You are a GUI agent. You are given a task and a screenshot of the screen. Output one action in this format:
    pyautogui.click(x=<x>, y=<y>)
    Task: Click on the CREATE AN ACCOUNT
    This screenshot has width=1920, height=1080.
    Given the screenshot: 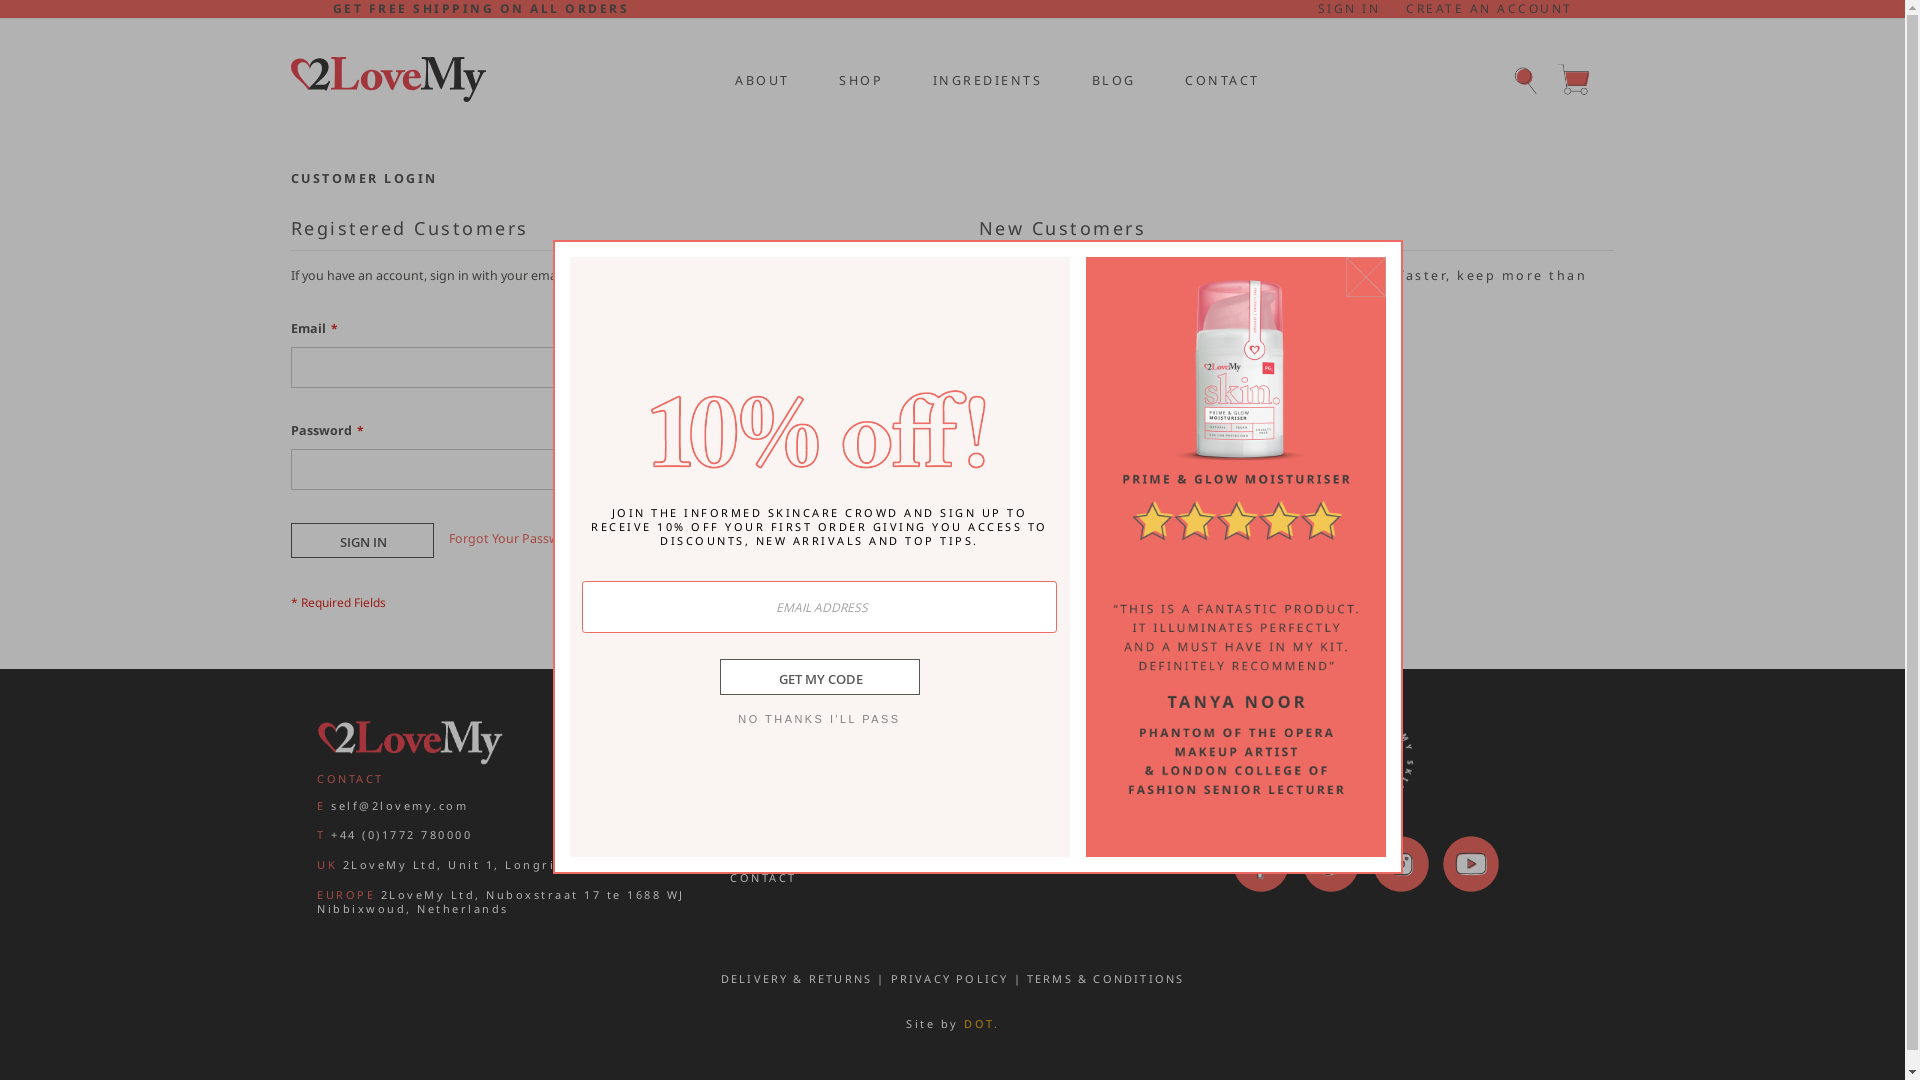 What is the action you would take?
    pyautogui.click(x=1490, y=9)
    